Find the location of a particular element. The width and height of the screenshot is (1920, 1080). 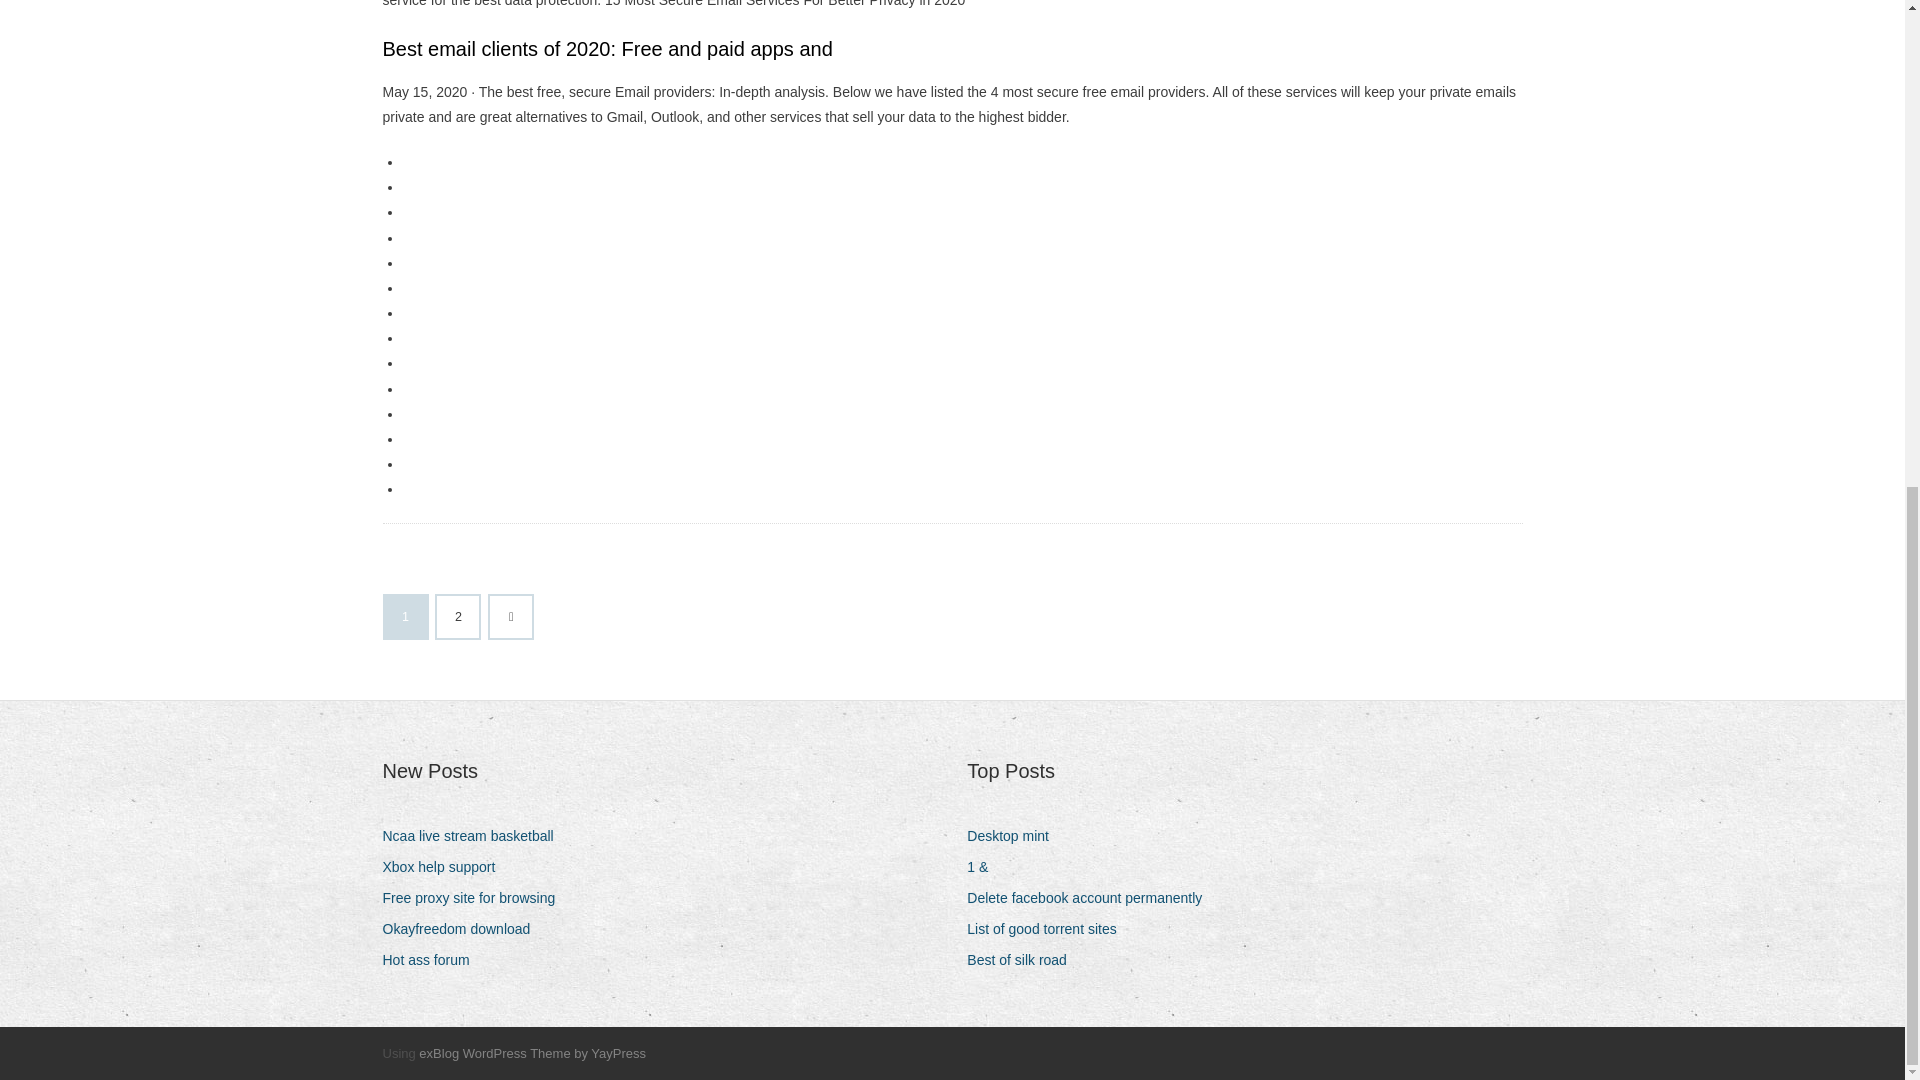

Ncaa live stream basketball is located at coordinates (475, 836).